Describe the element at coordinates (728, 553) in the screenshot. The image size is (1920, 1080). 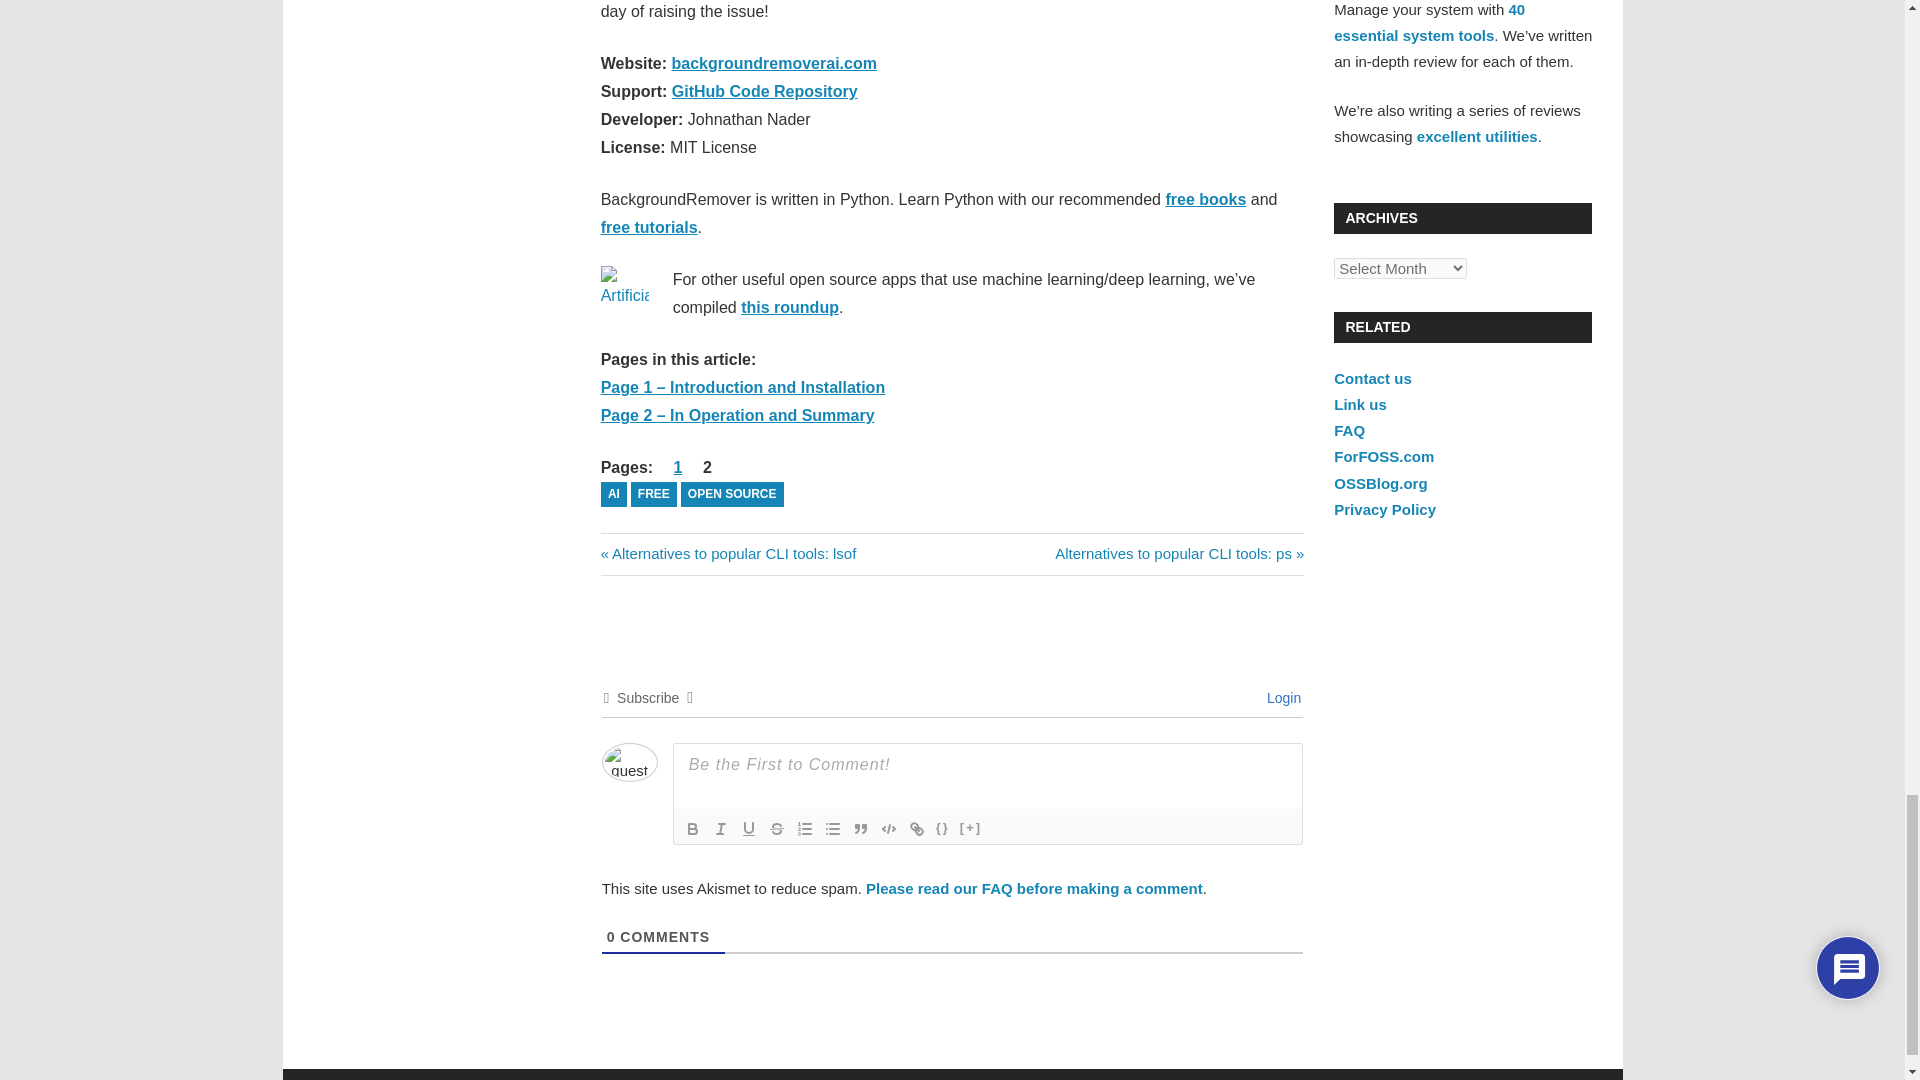
I see `GitHub Code Repository` at that location.